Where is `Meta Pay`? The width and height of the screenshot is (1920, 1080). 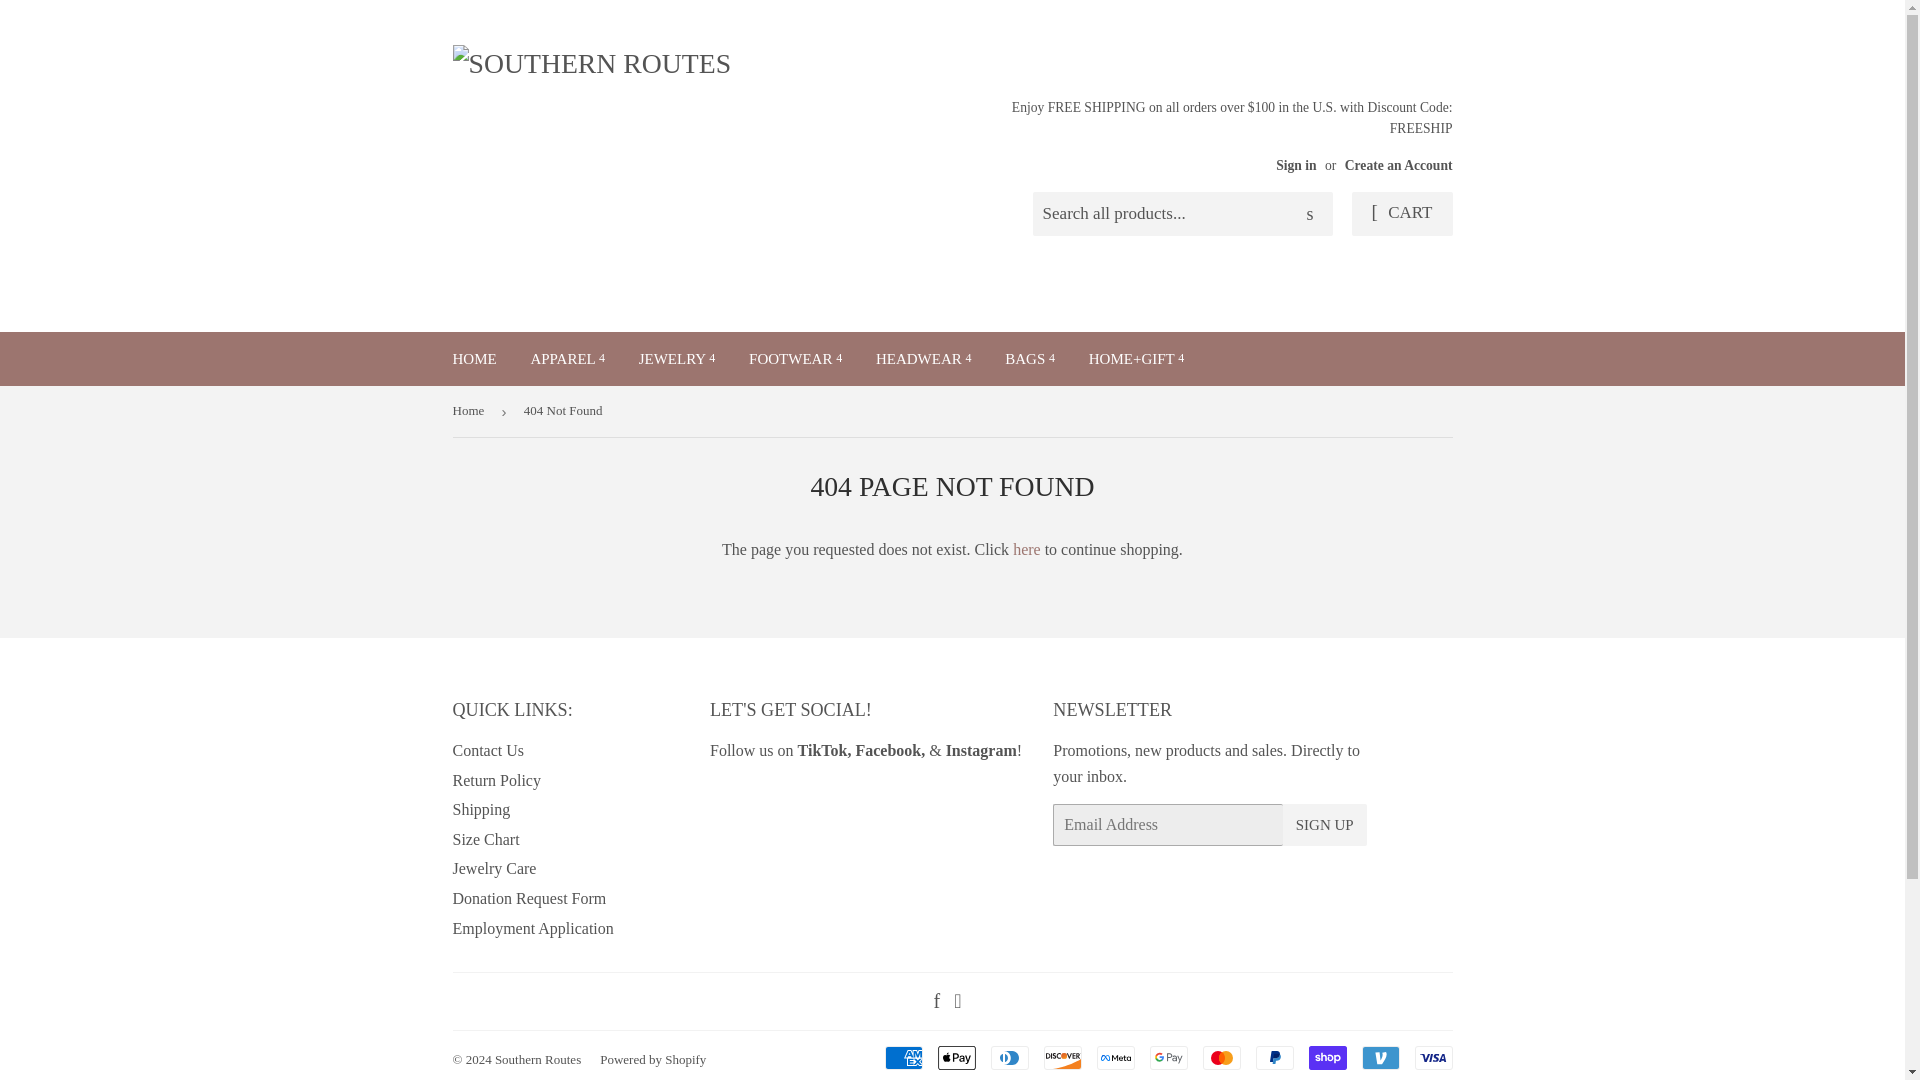 Meta Pay is located at coordinates (1115, 1058).